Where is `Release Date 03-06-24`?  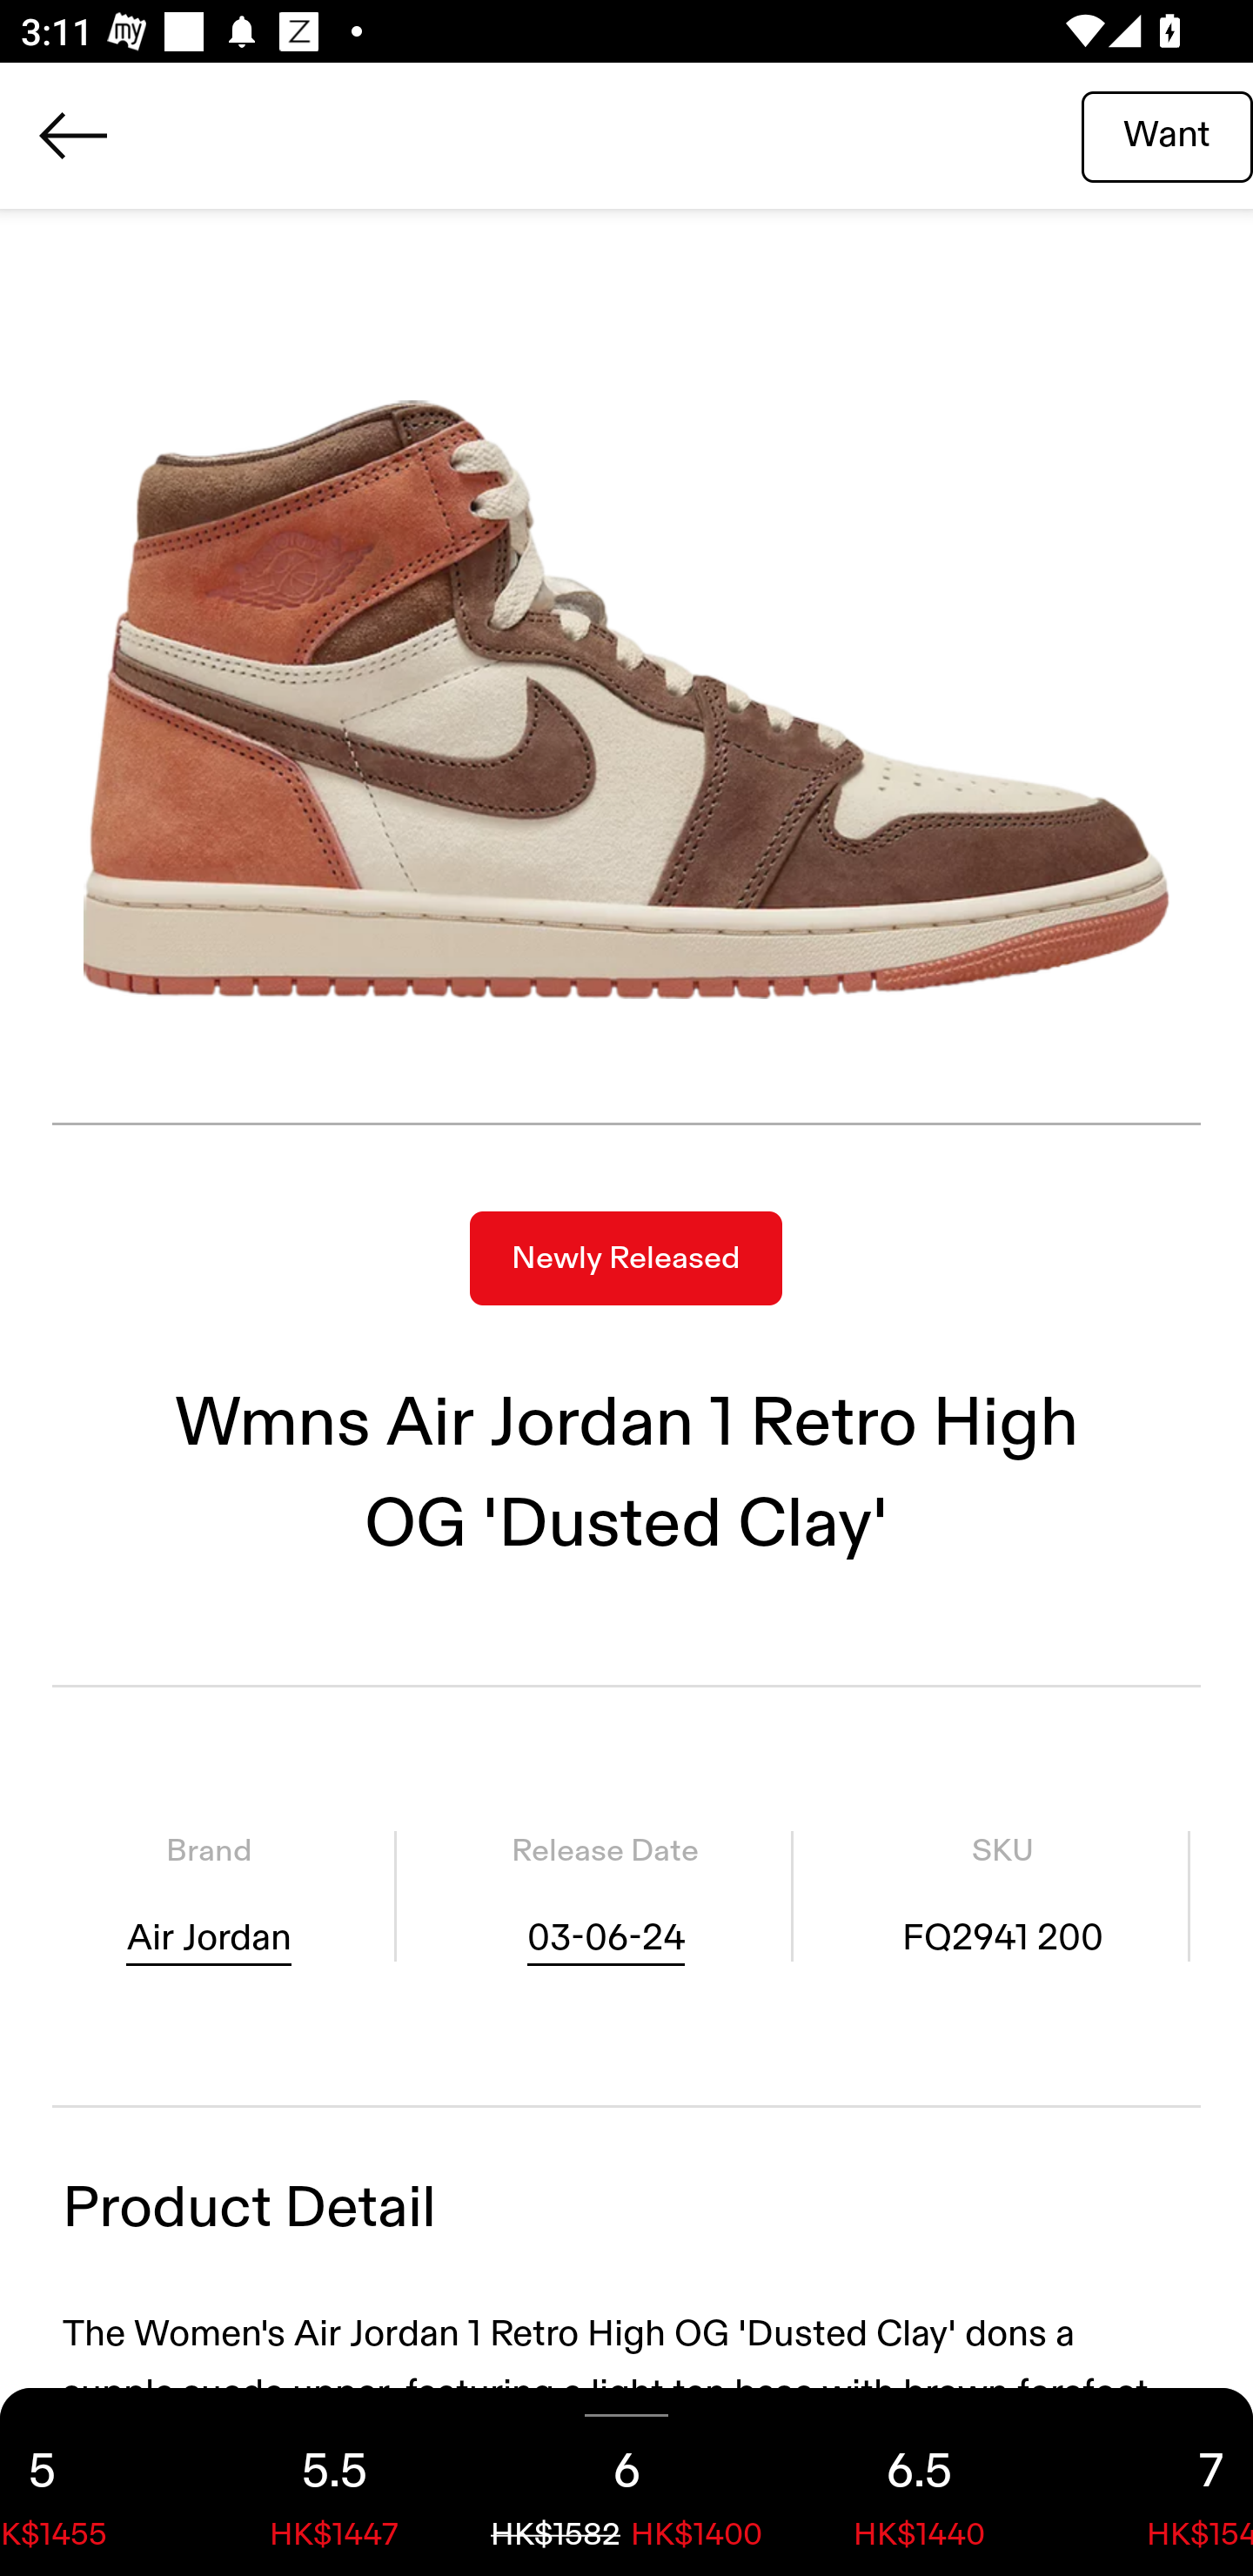 Release Date 03-06-24 is located at coordinates (605, 1895).